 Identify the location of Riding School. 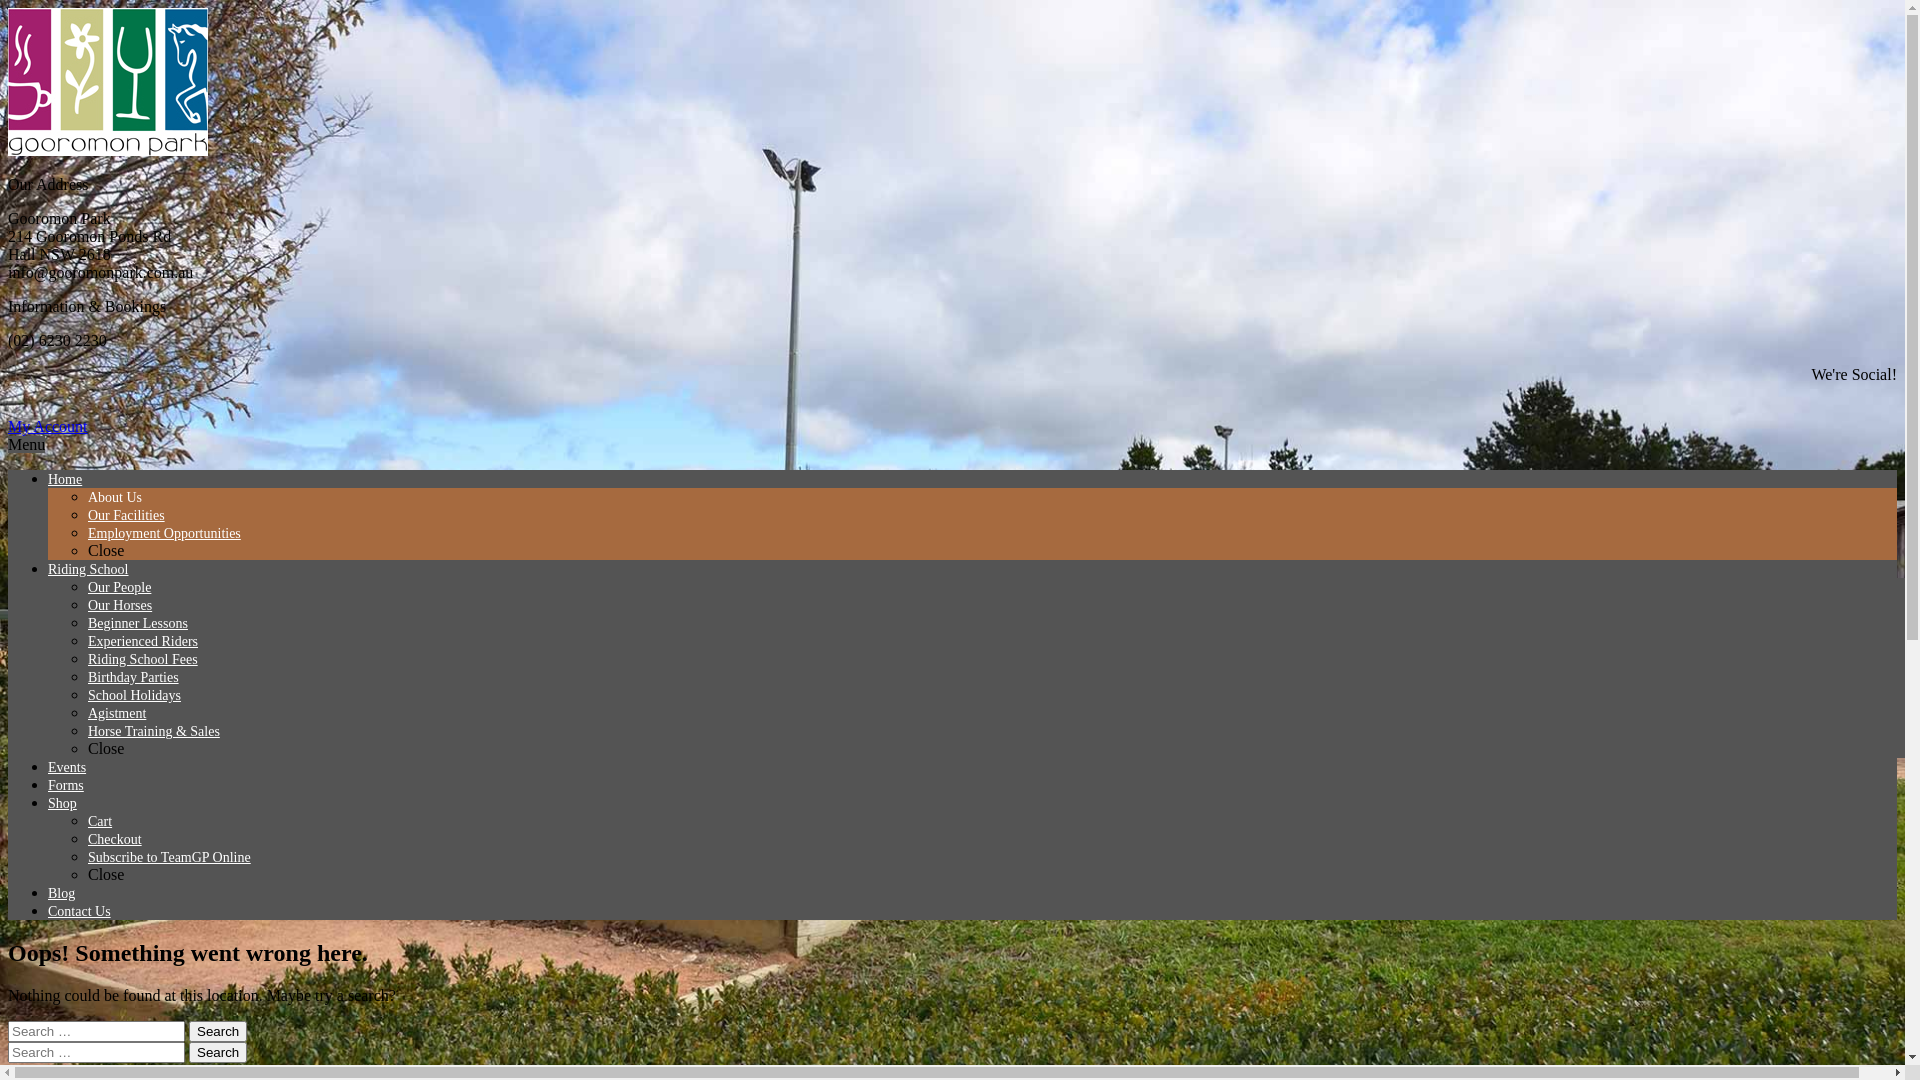
(88, 570).